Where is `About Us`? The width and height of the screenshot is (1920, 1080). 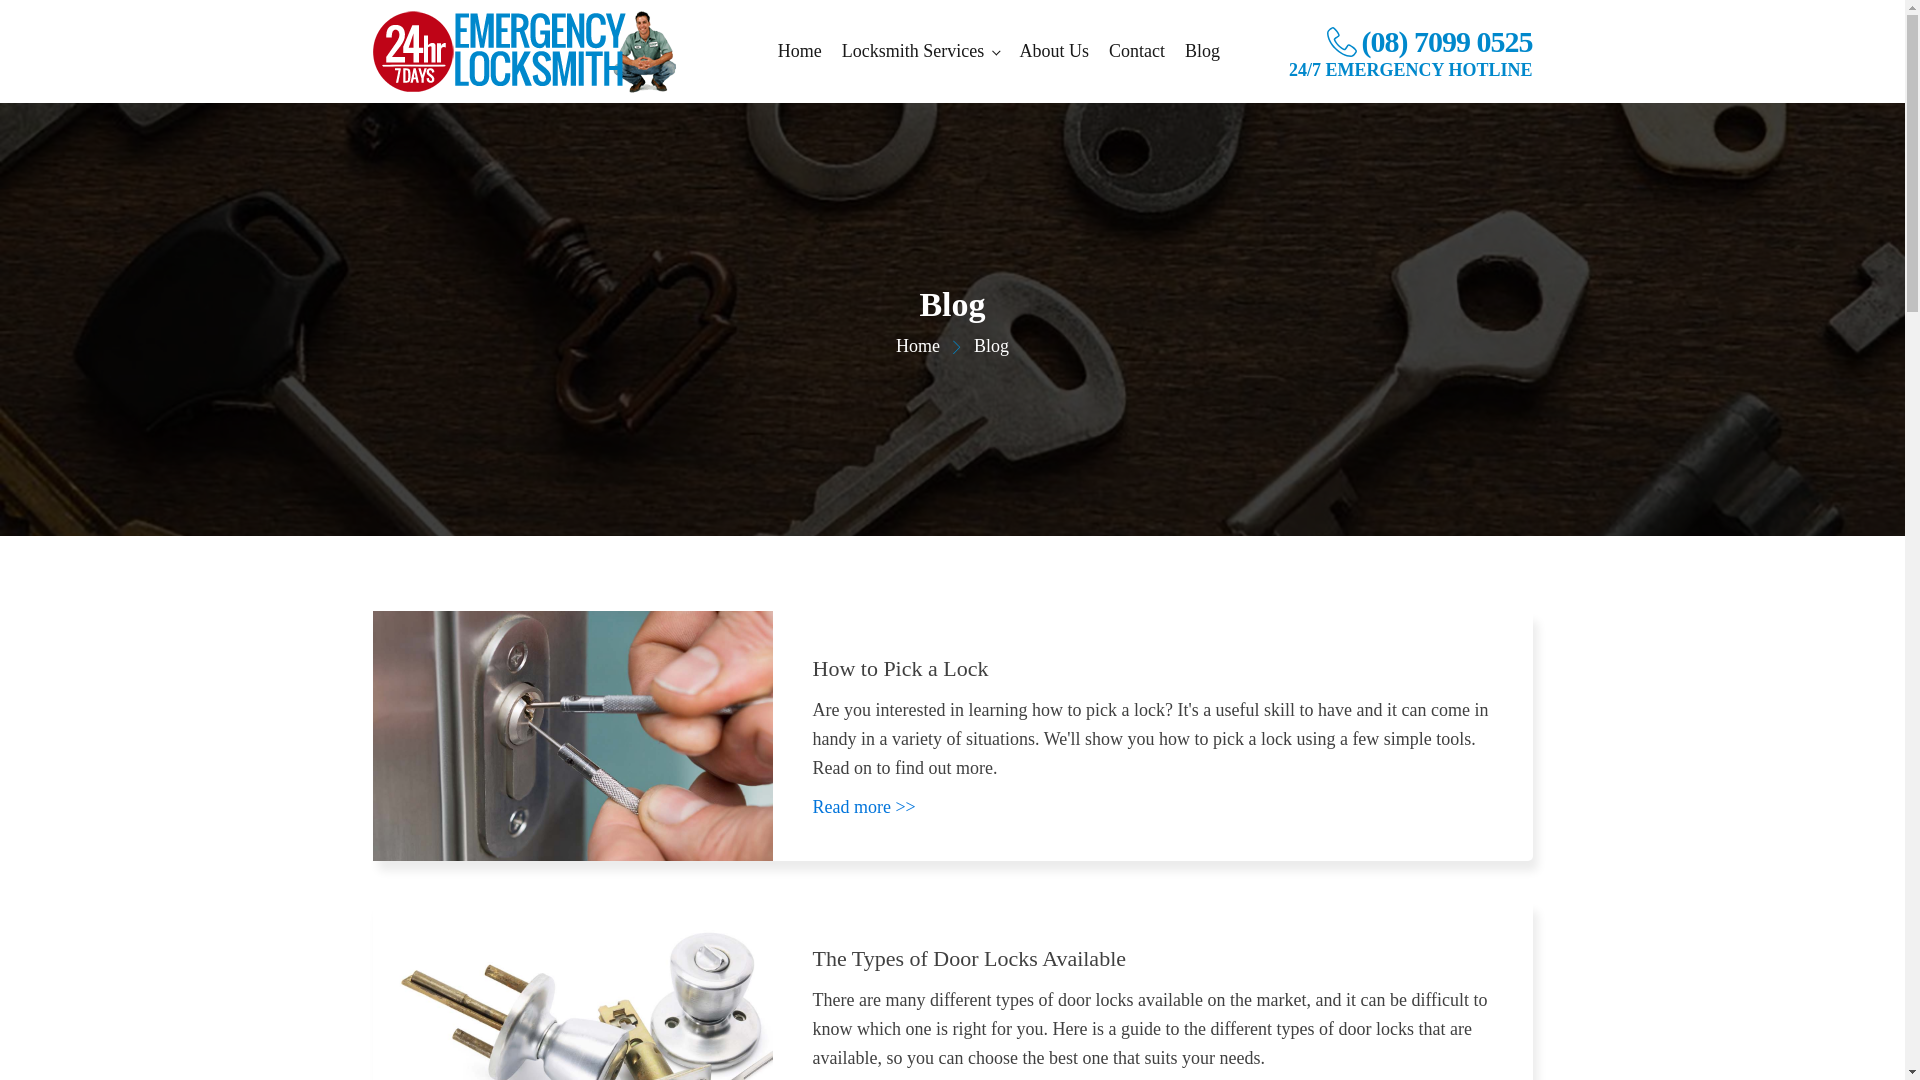 About Us is located at coordinates (1054, 52).